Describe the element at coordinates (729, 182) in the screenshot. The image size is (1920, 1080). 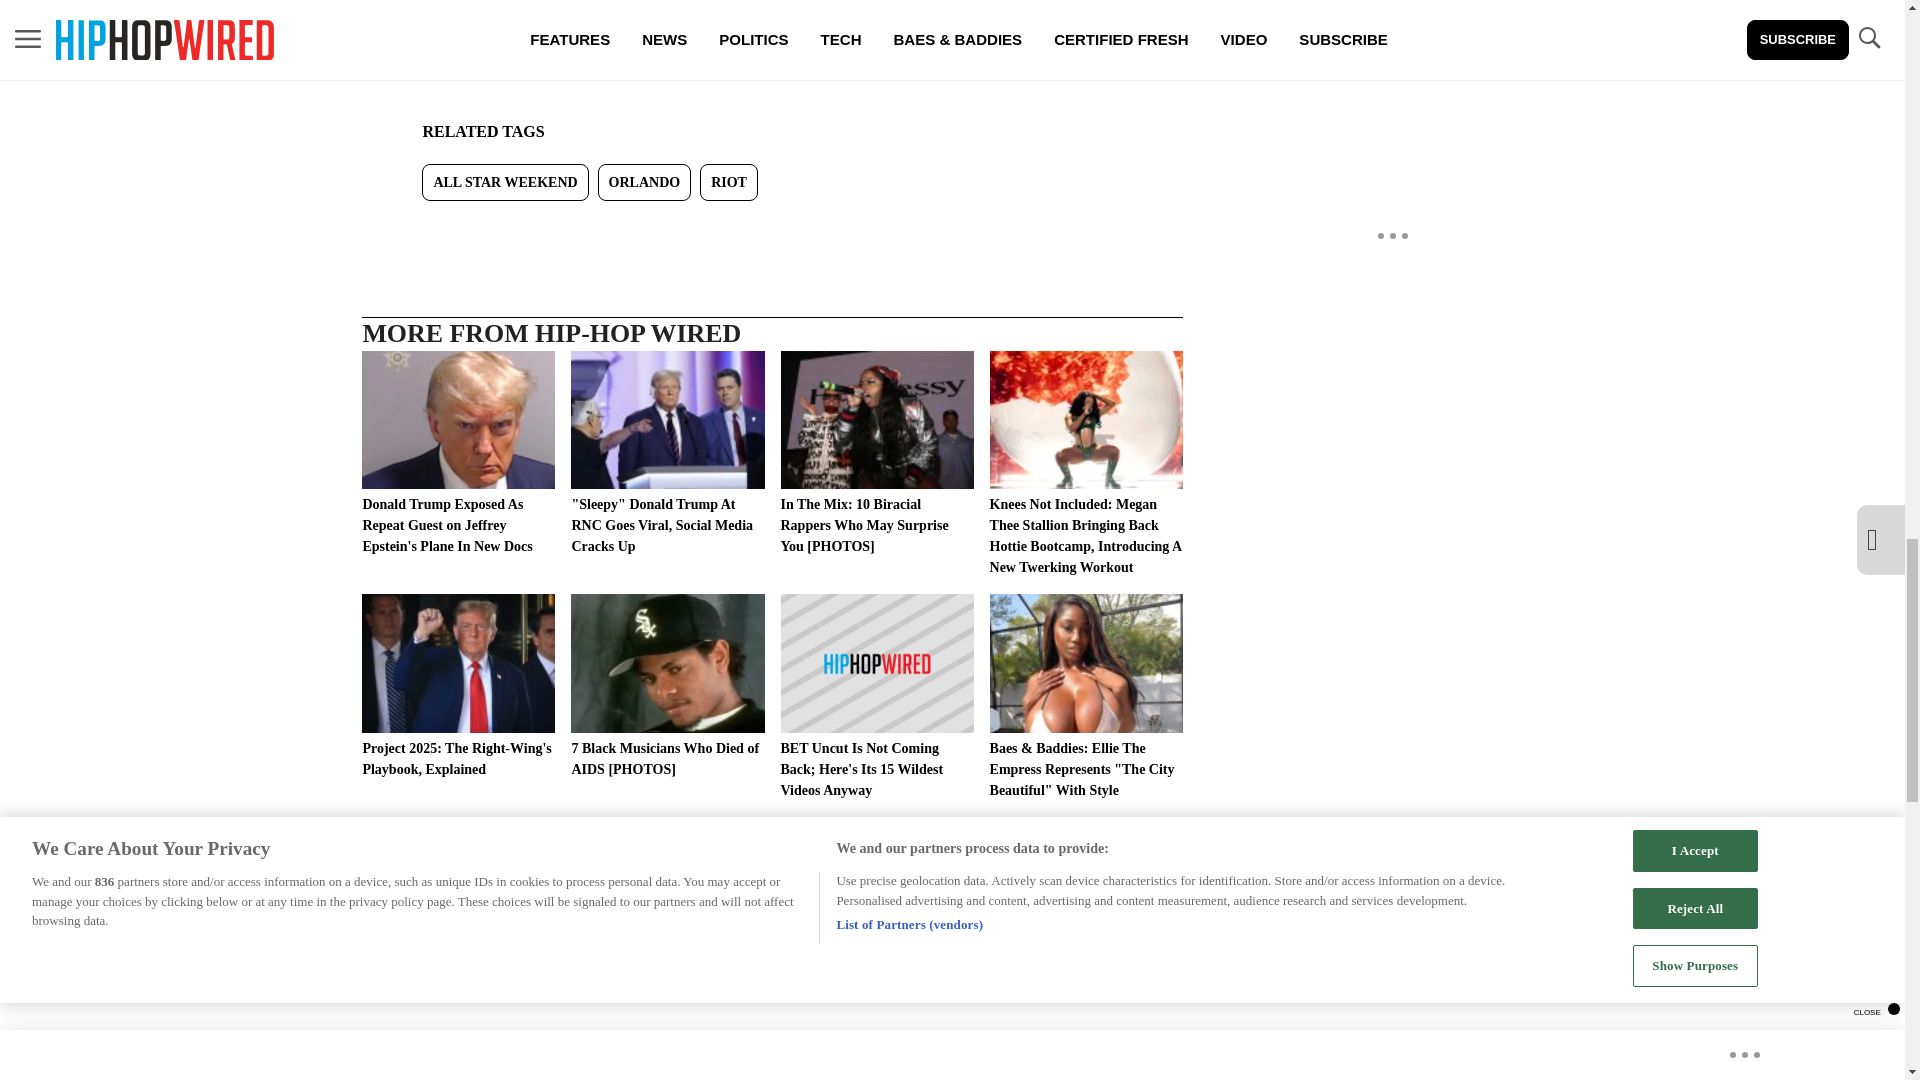
I see `RIOT` at that location.